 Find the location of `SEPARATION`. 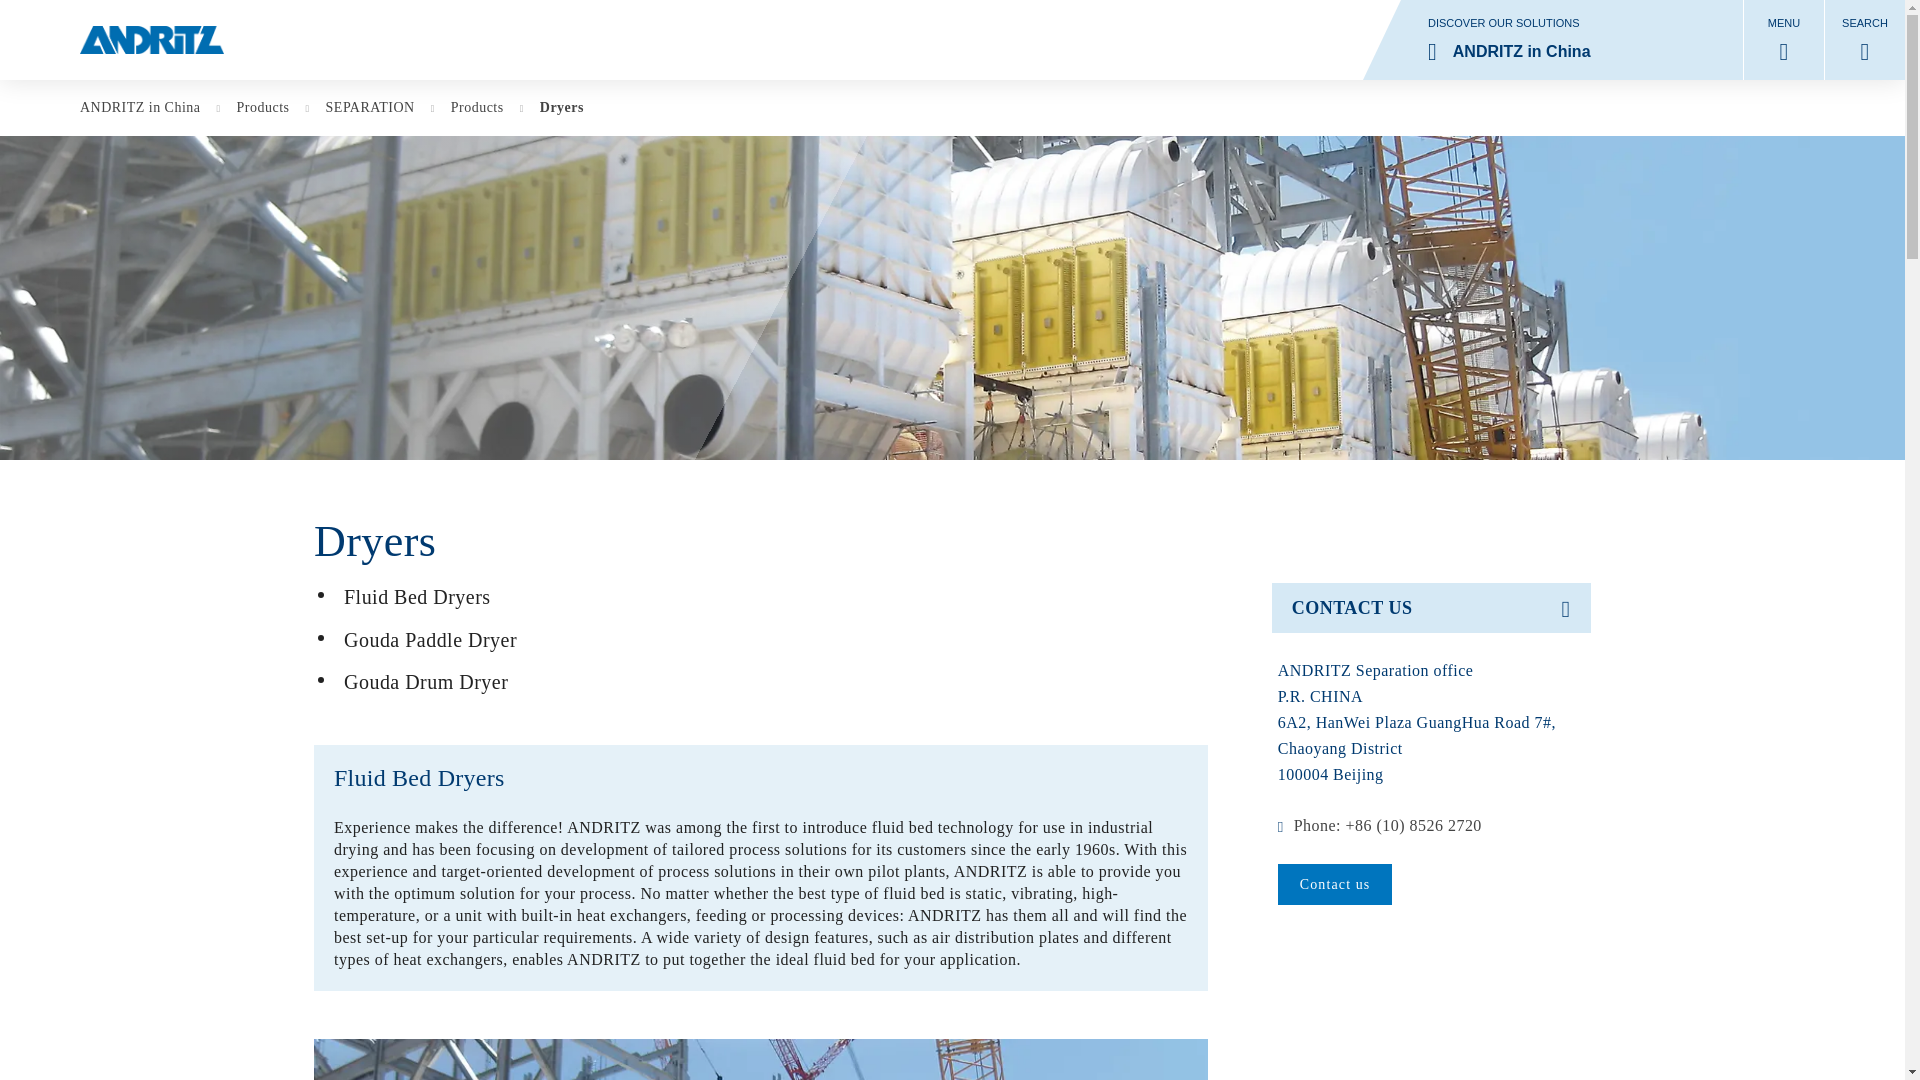

SEPARATION is located at coordinates (380, 108).